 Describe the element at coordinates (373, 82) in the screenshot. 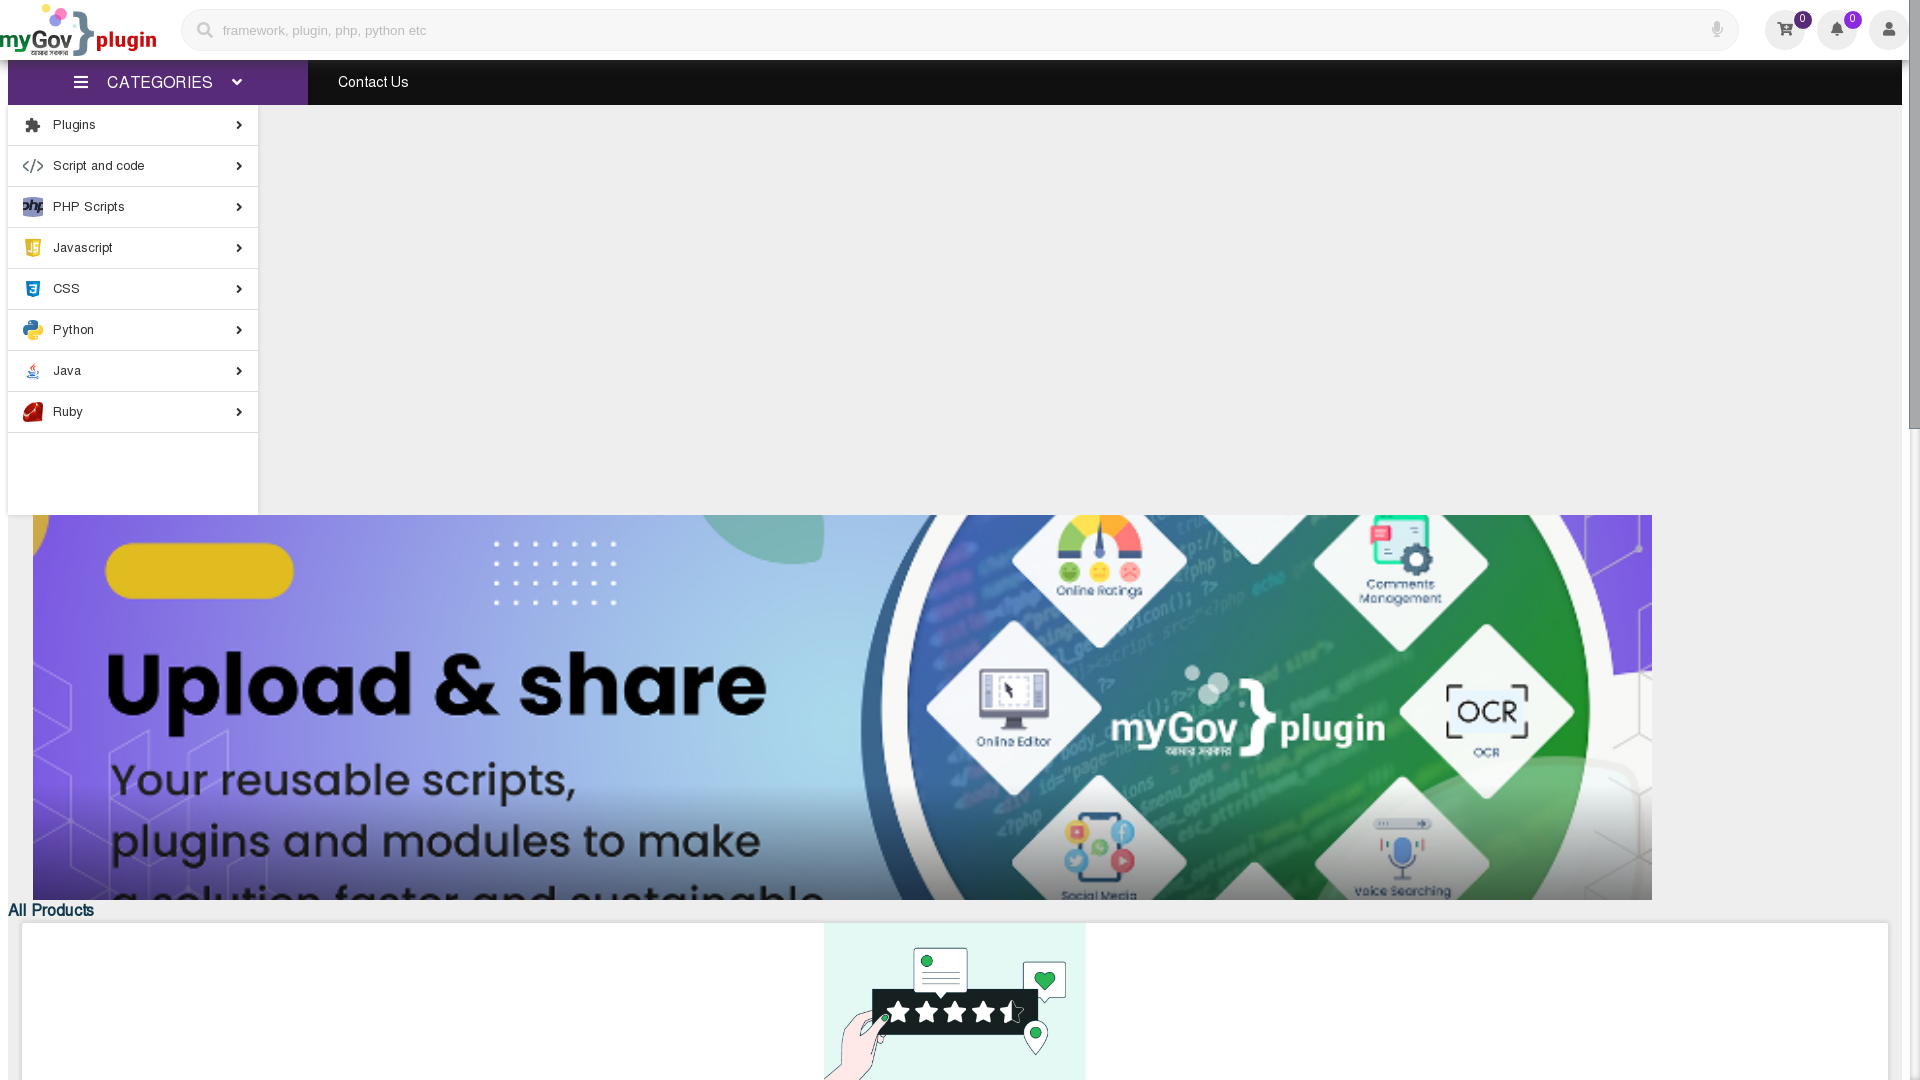

I see `Contact Us` at that location.